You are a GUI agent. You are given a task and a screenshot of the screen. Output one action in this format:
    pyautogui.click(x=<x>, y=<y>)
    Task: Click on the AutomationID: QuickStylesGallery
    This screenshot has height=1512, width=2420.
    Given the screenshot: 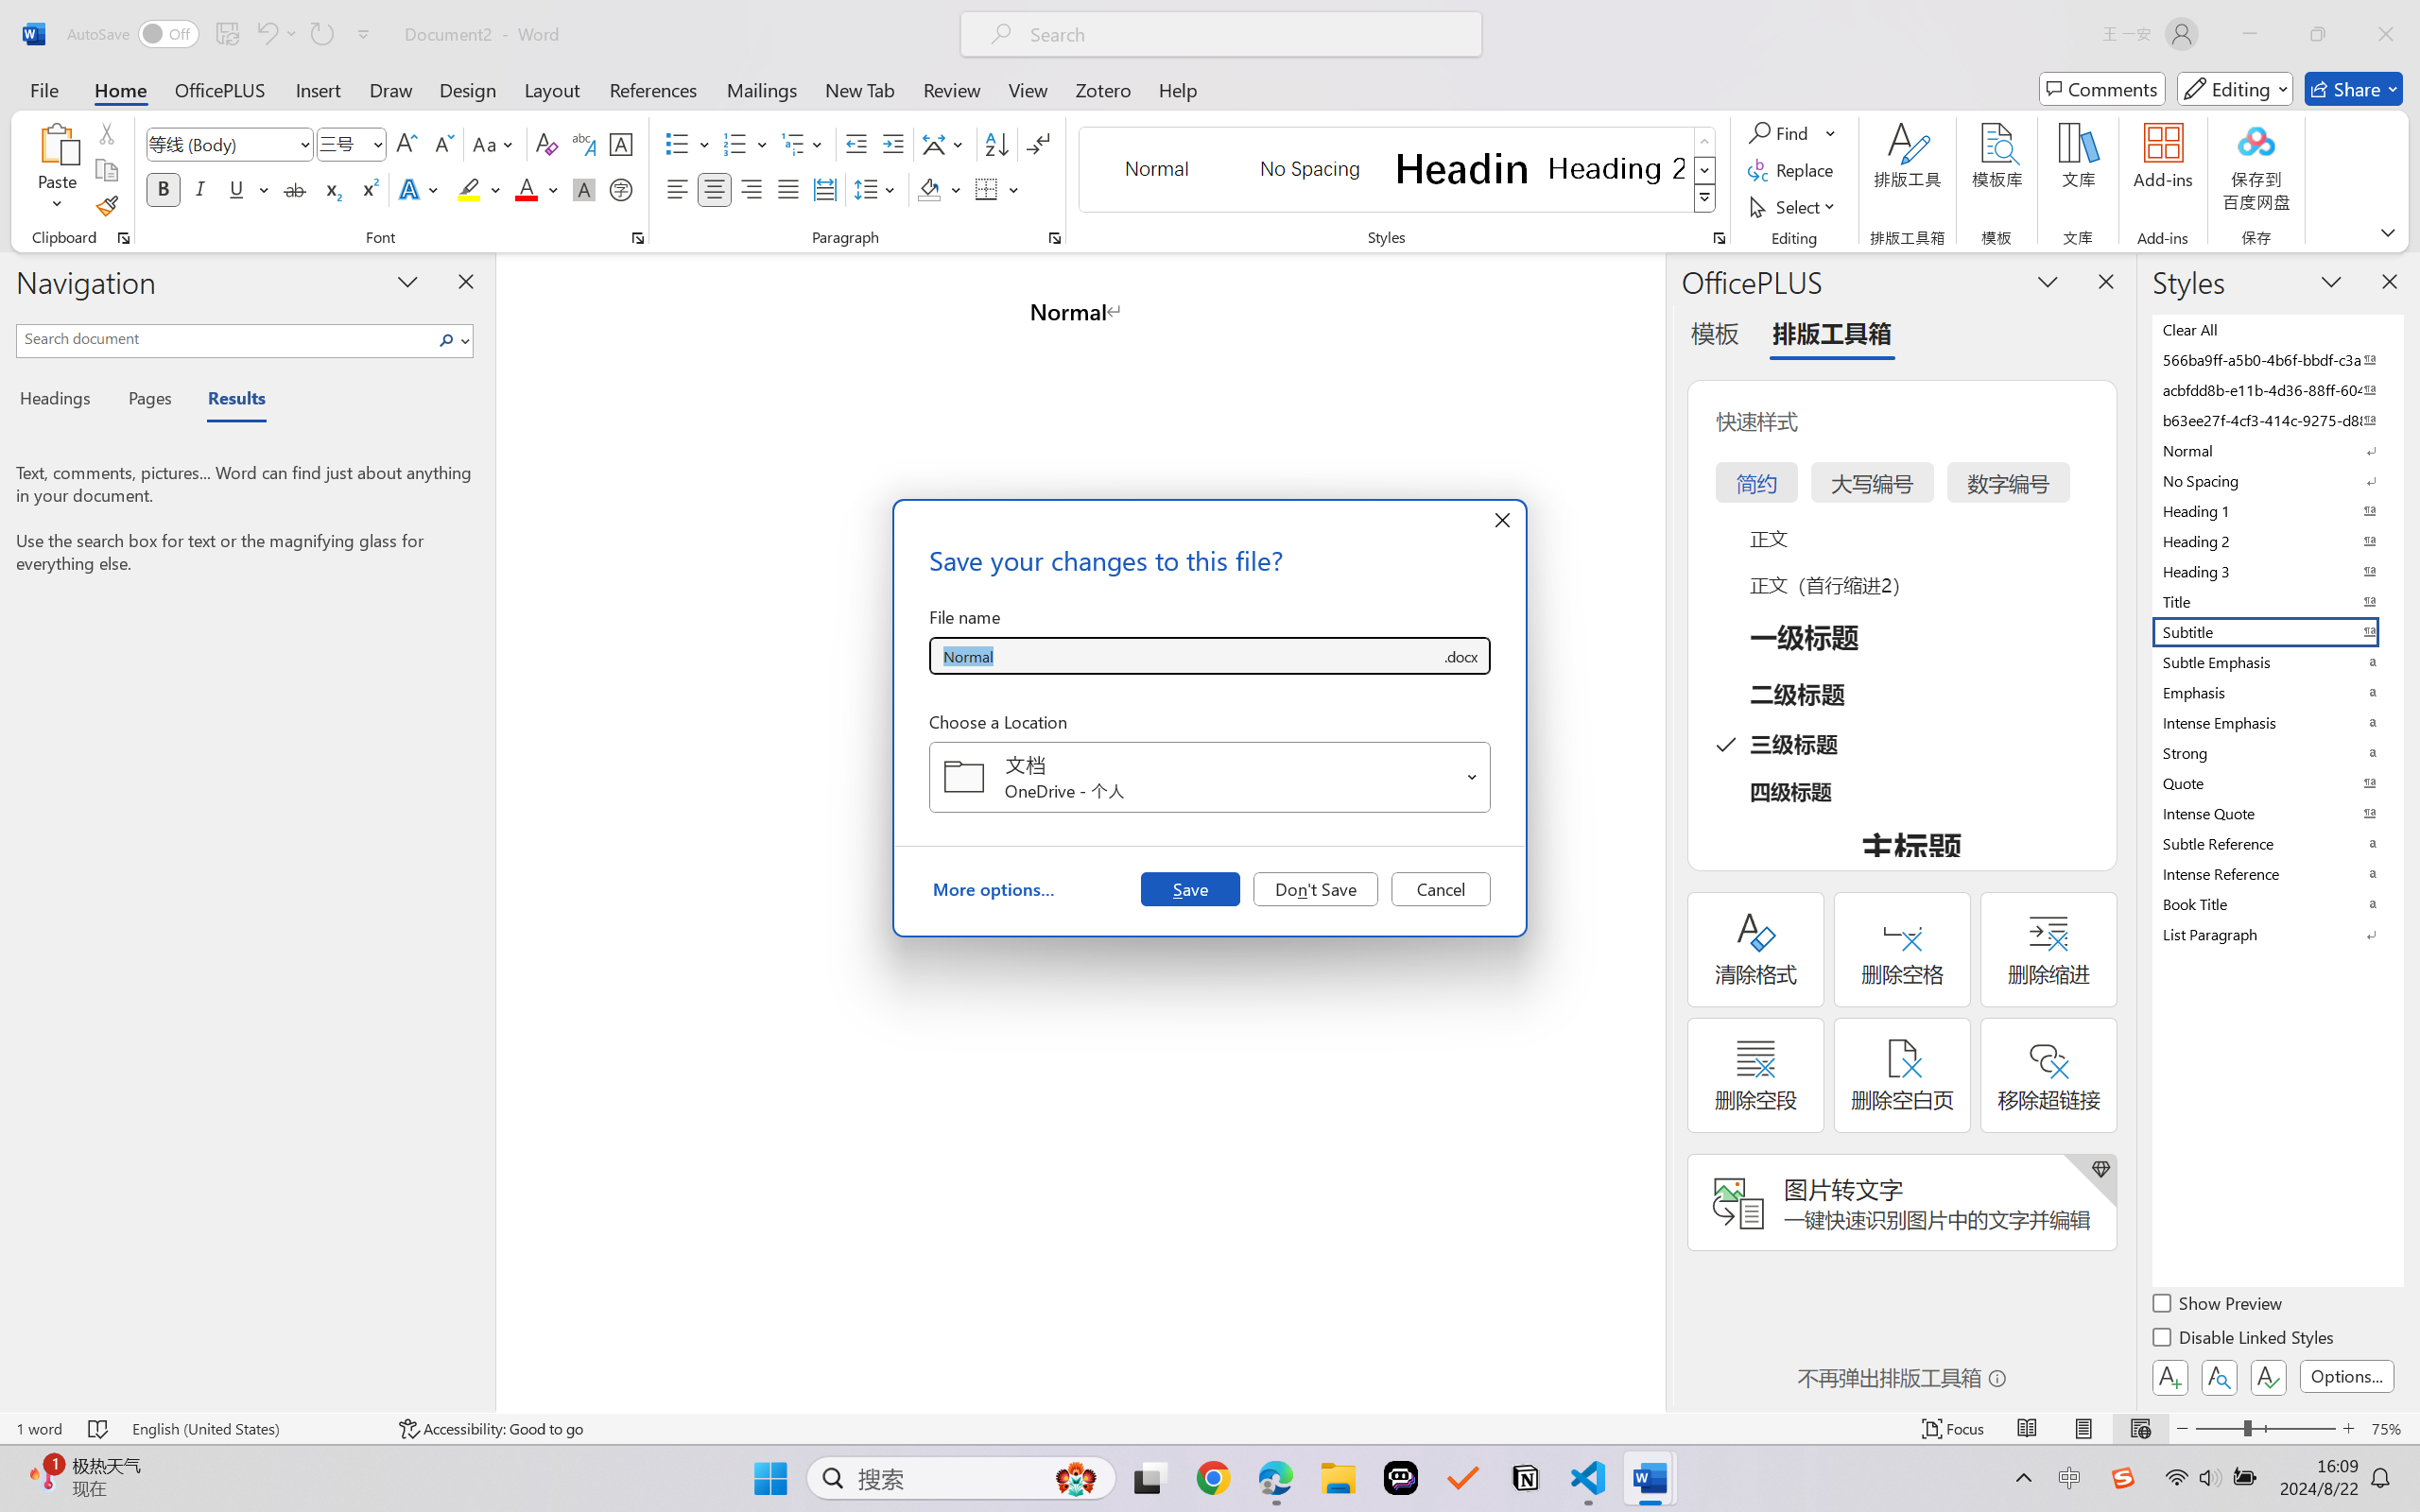 What is the action you would take?
    pyautogui.click(x=1399, y=170)
    